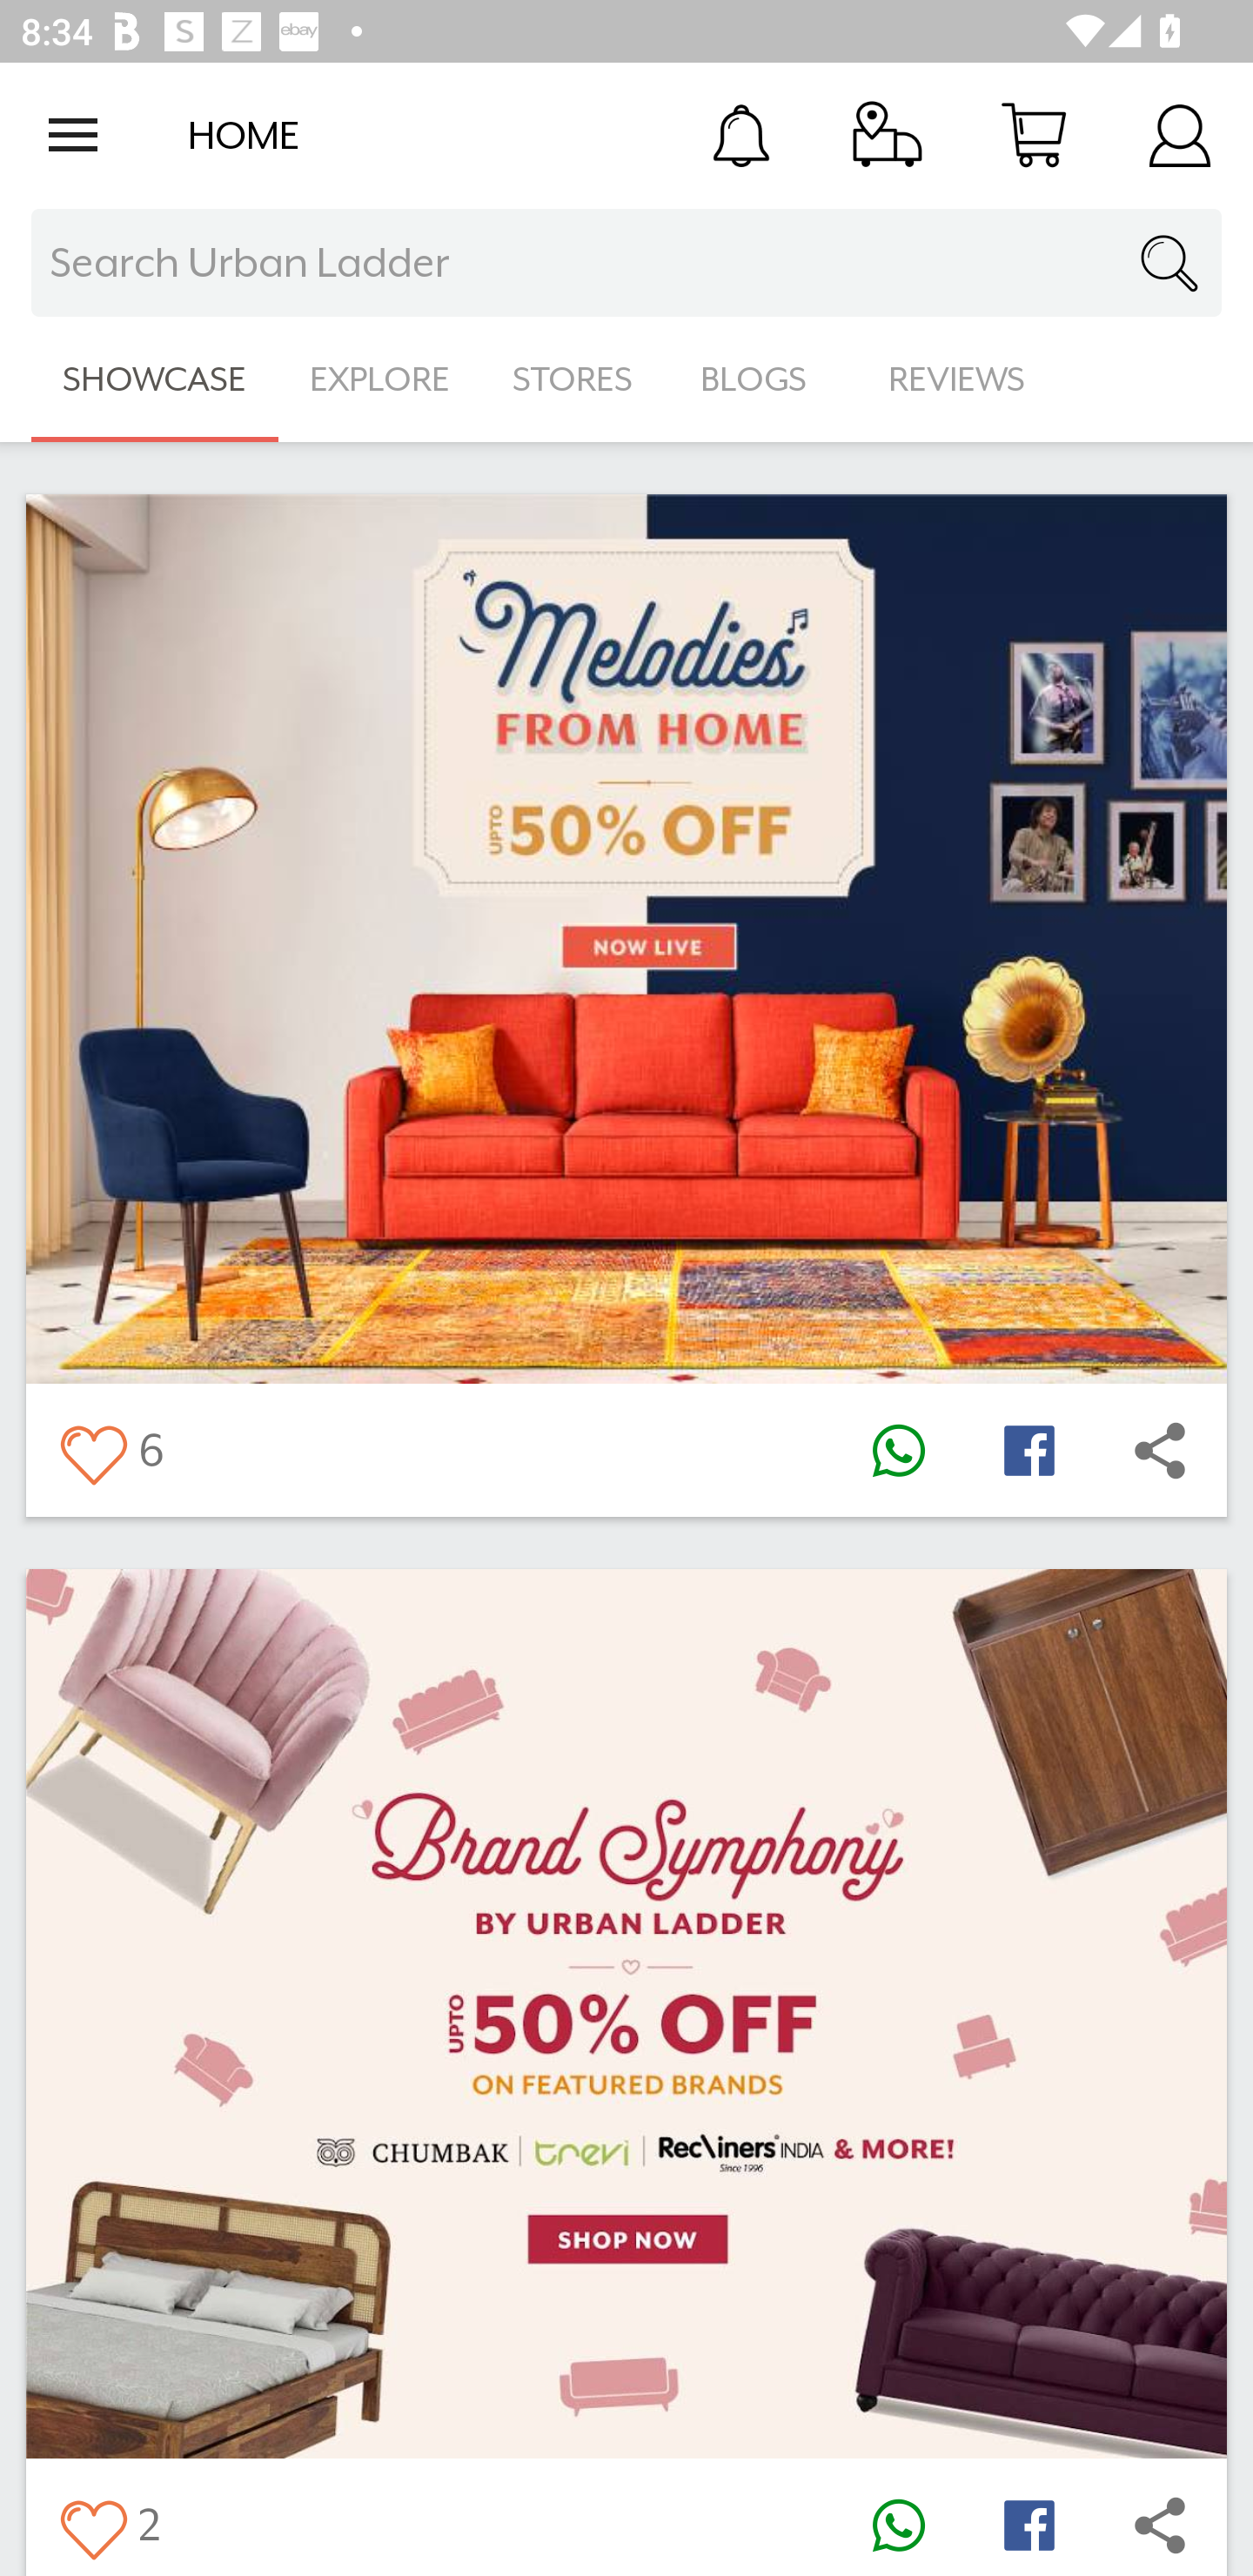 This screenshot has width=1253, height=2576. Describe the element at coordinates (762, 379) in the screenshot. I see `BLOGS` at that location.